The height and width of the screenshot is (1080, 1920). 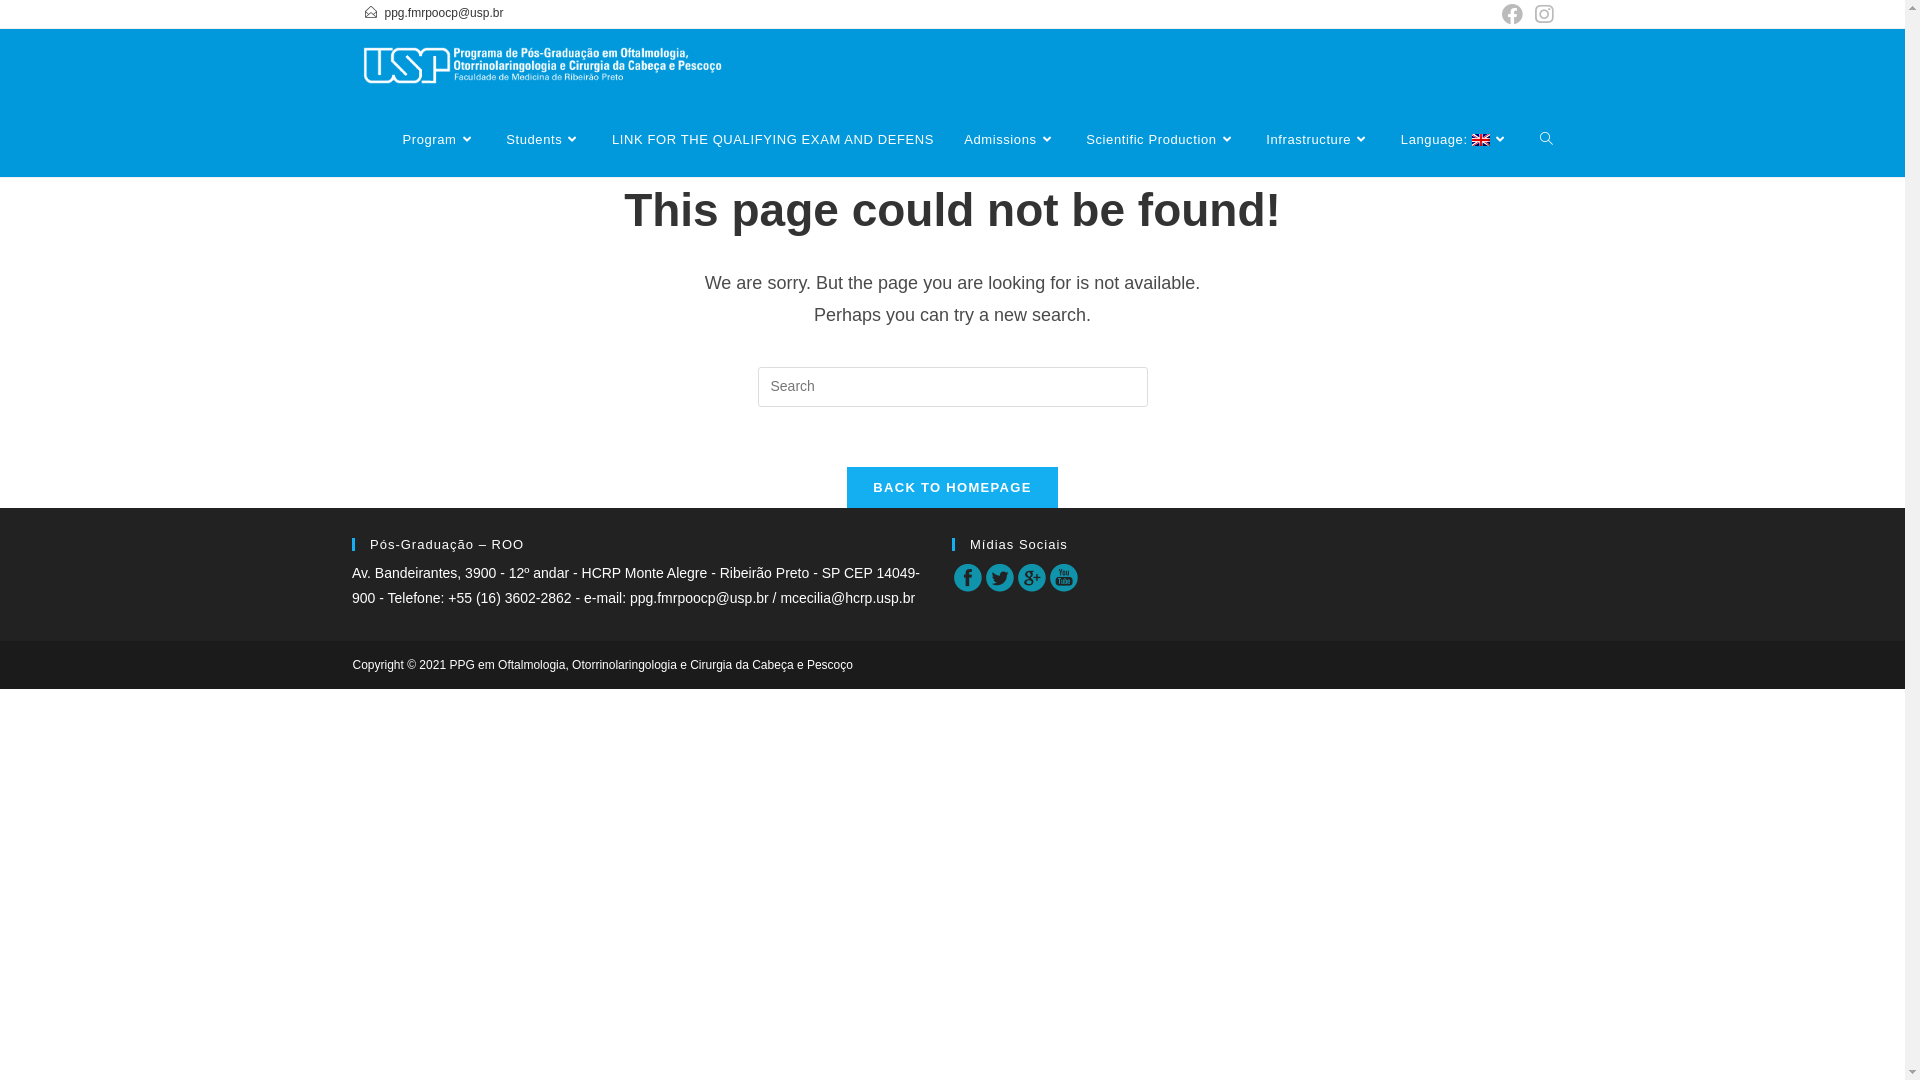 What do you see at coordinates (544, 140) in the screenshot?
I see `Students` at bounding box center [544, 140].